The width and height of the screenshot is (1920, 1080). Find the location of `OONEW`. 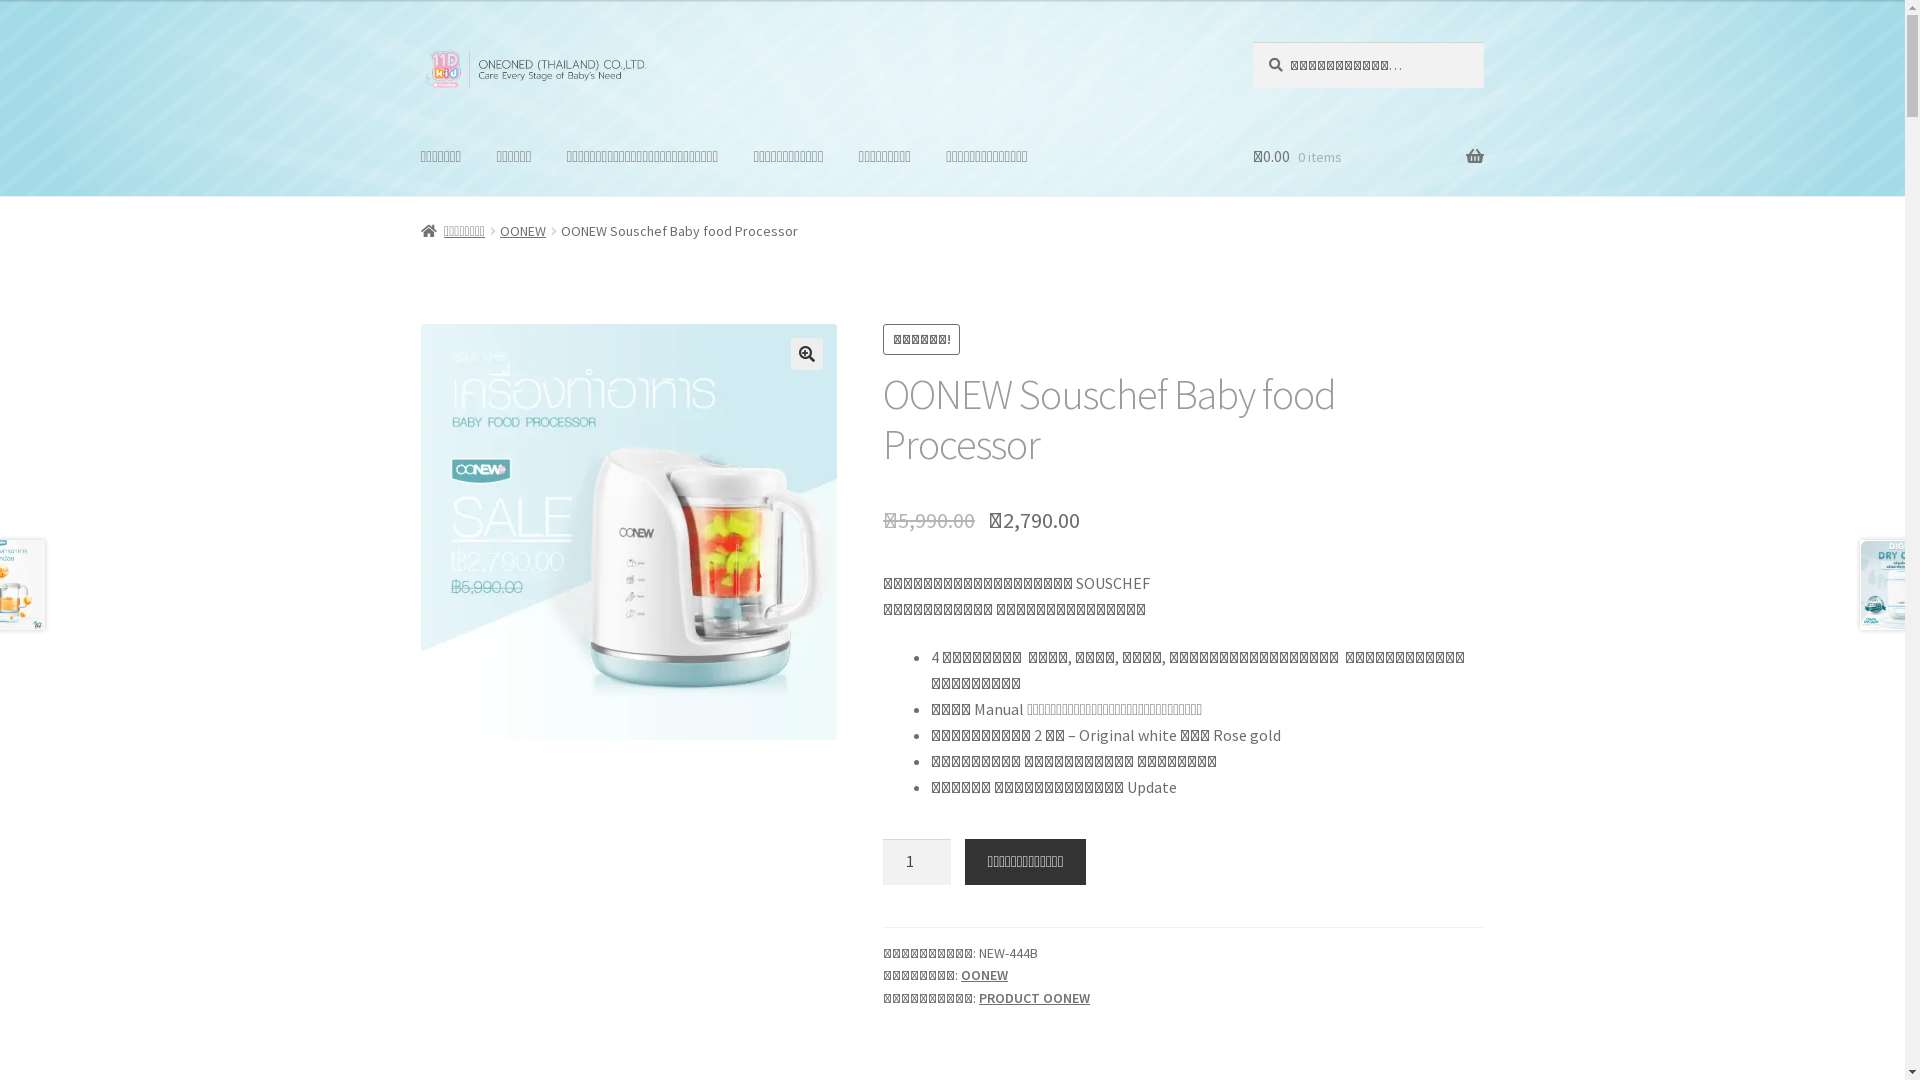

OONEW is located at coordinates (523, 231).